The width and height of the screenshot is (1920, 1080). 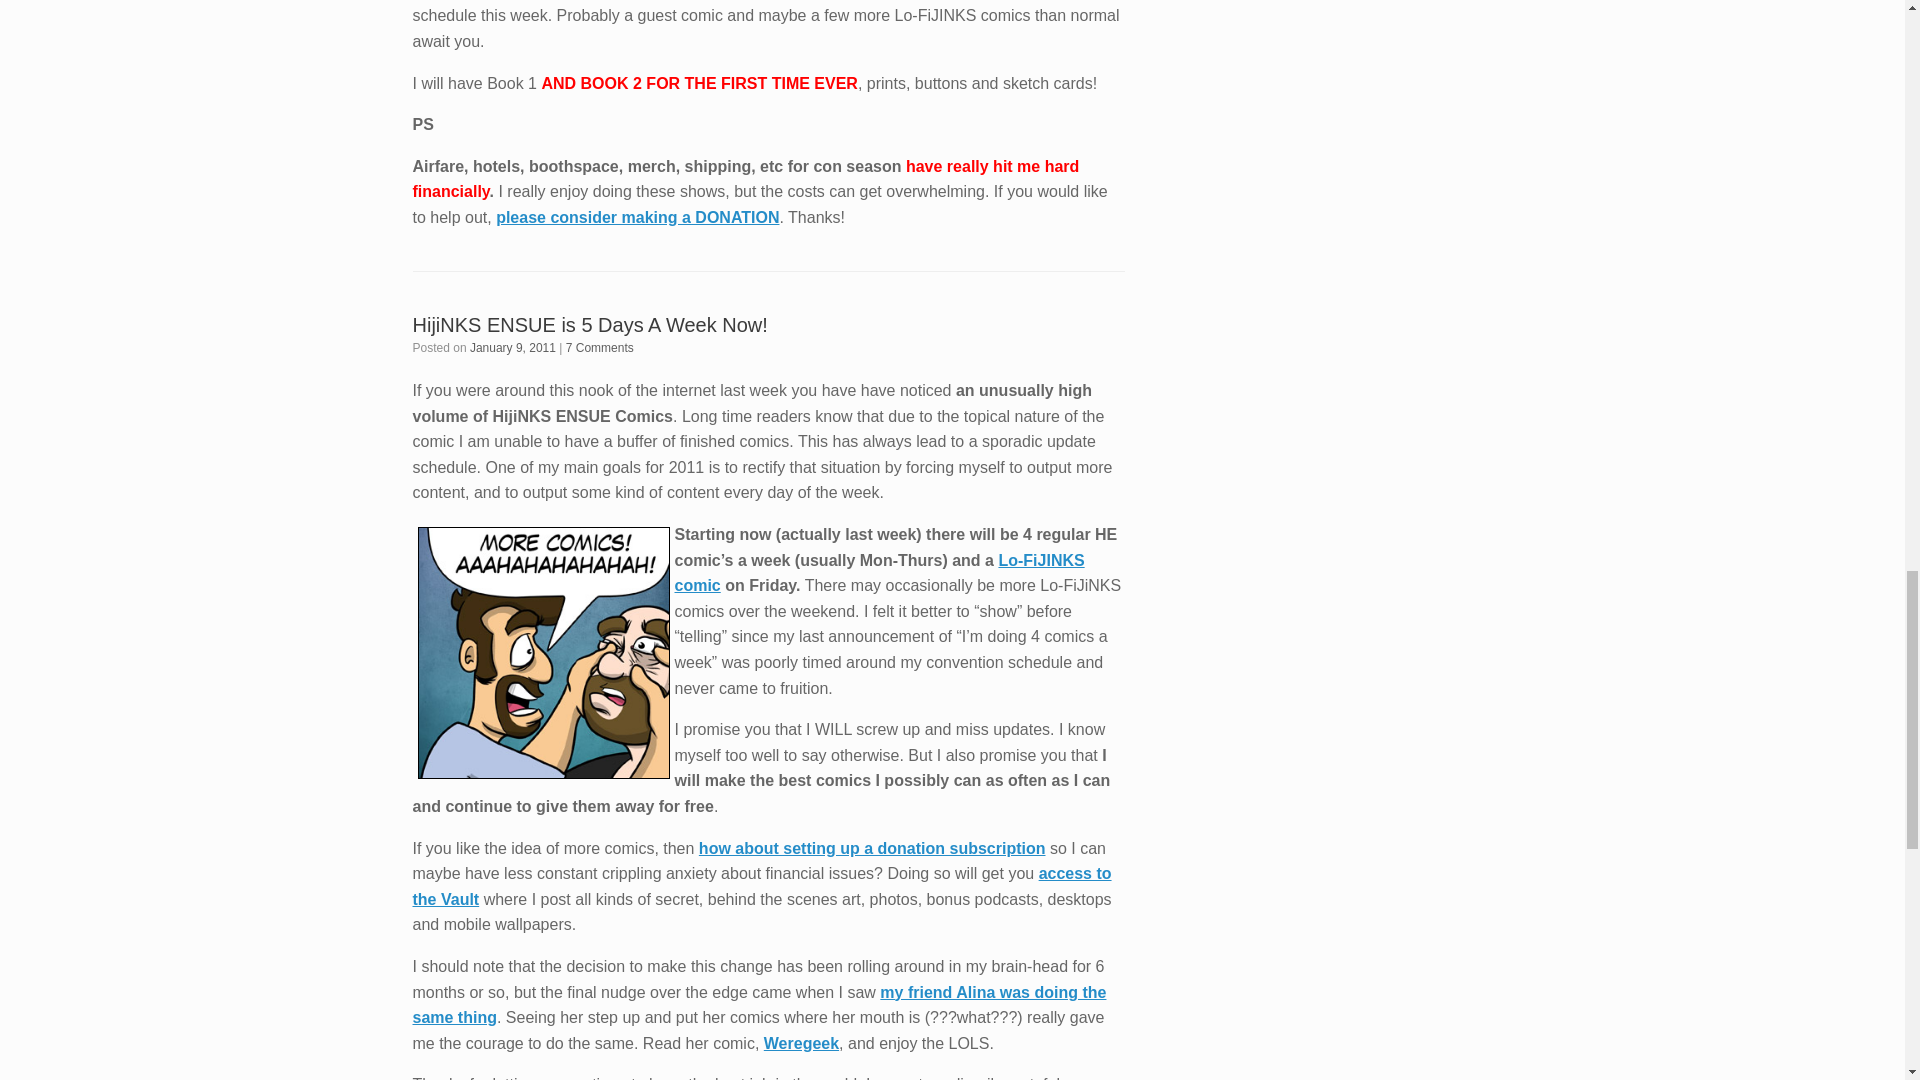 I want to click on please consider making a DONATION, so click(x=637, y=217).